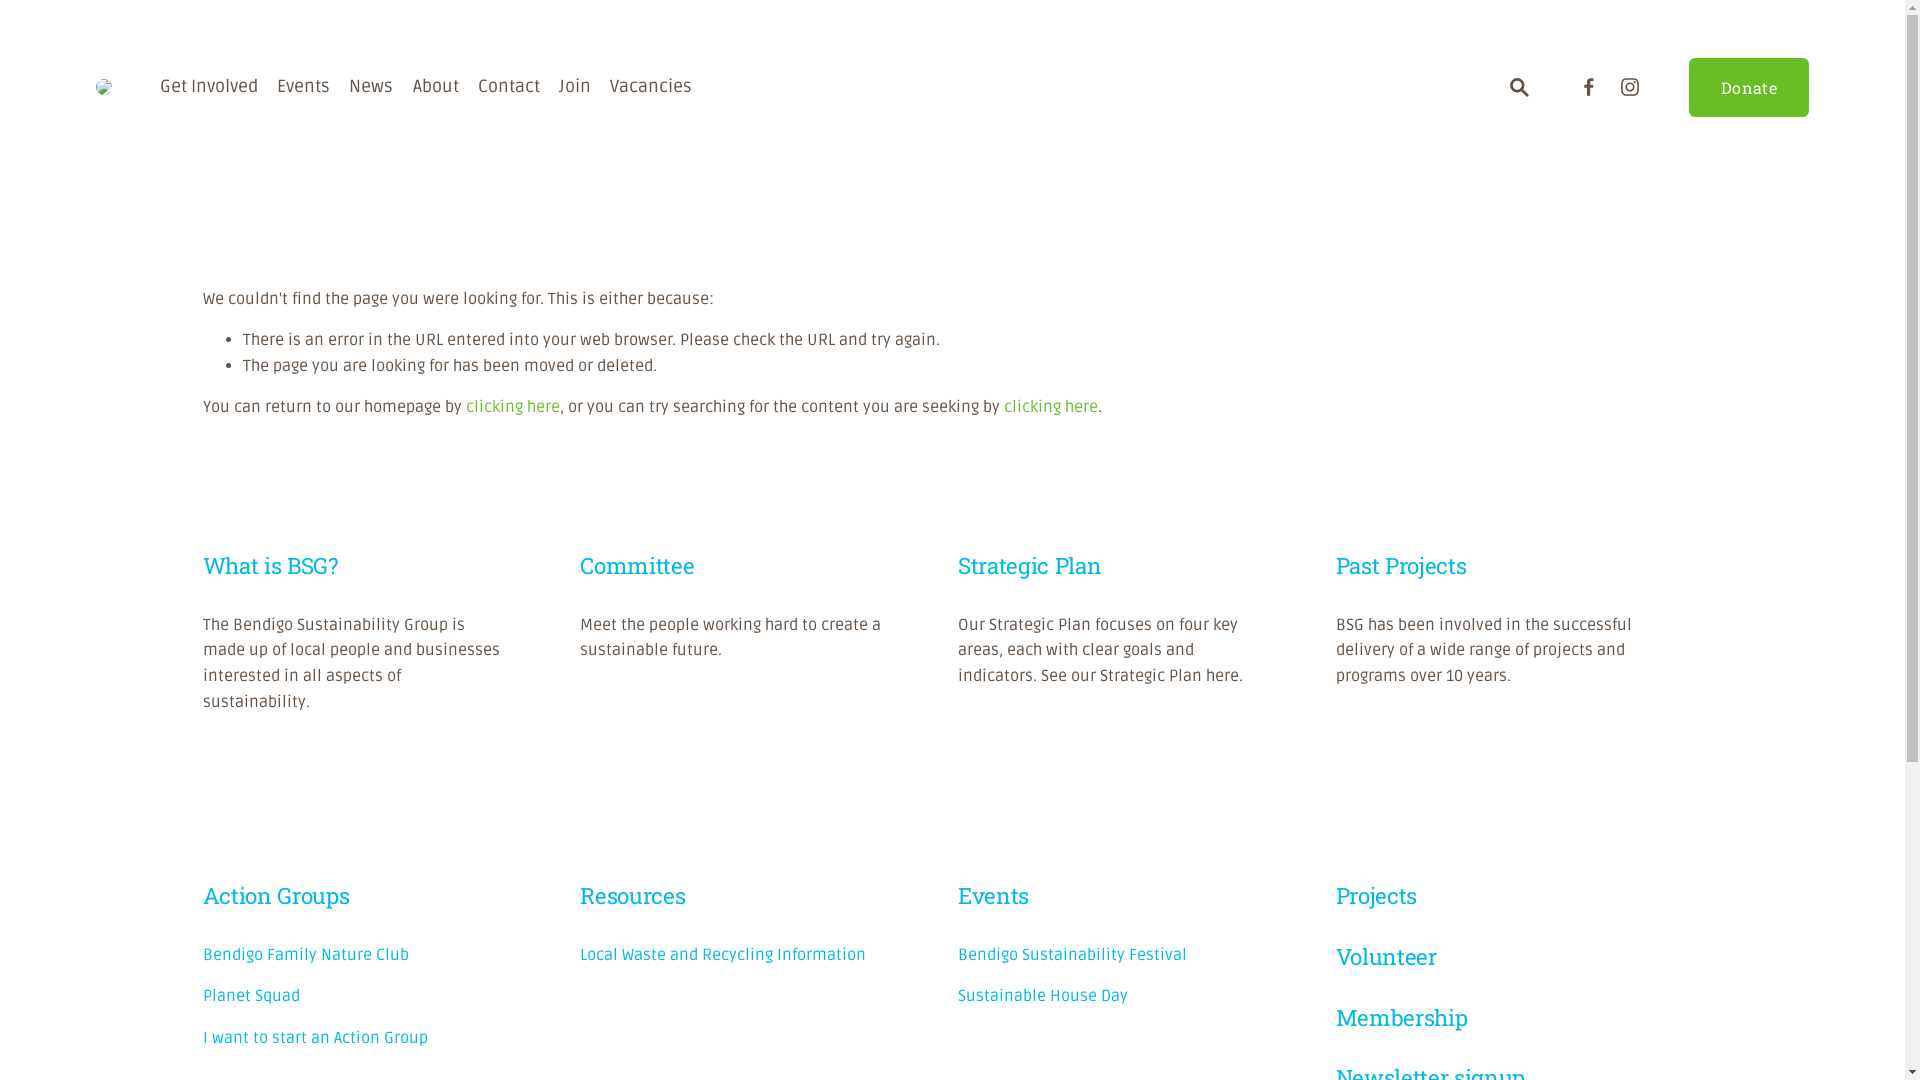 The image size is (1920, 1080). I want to click on Vacancies, so click(651, 87).